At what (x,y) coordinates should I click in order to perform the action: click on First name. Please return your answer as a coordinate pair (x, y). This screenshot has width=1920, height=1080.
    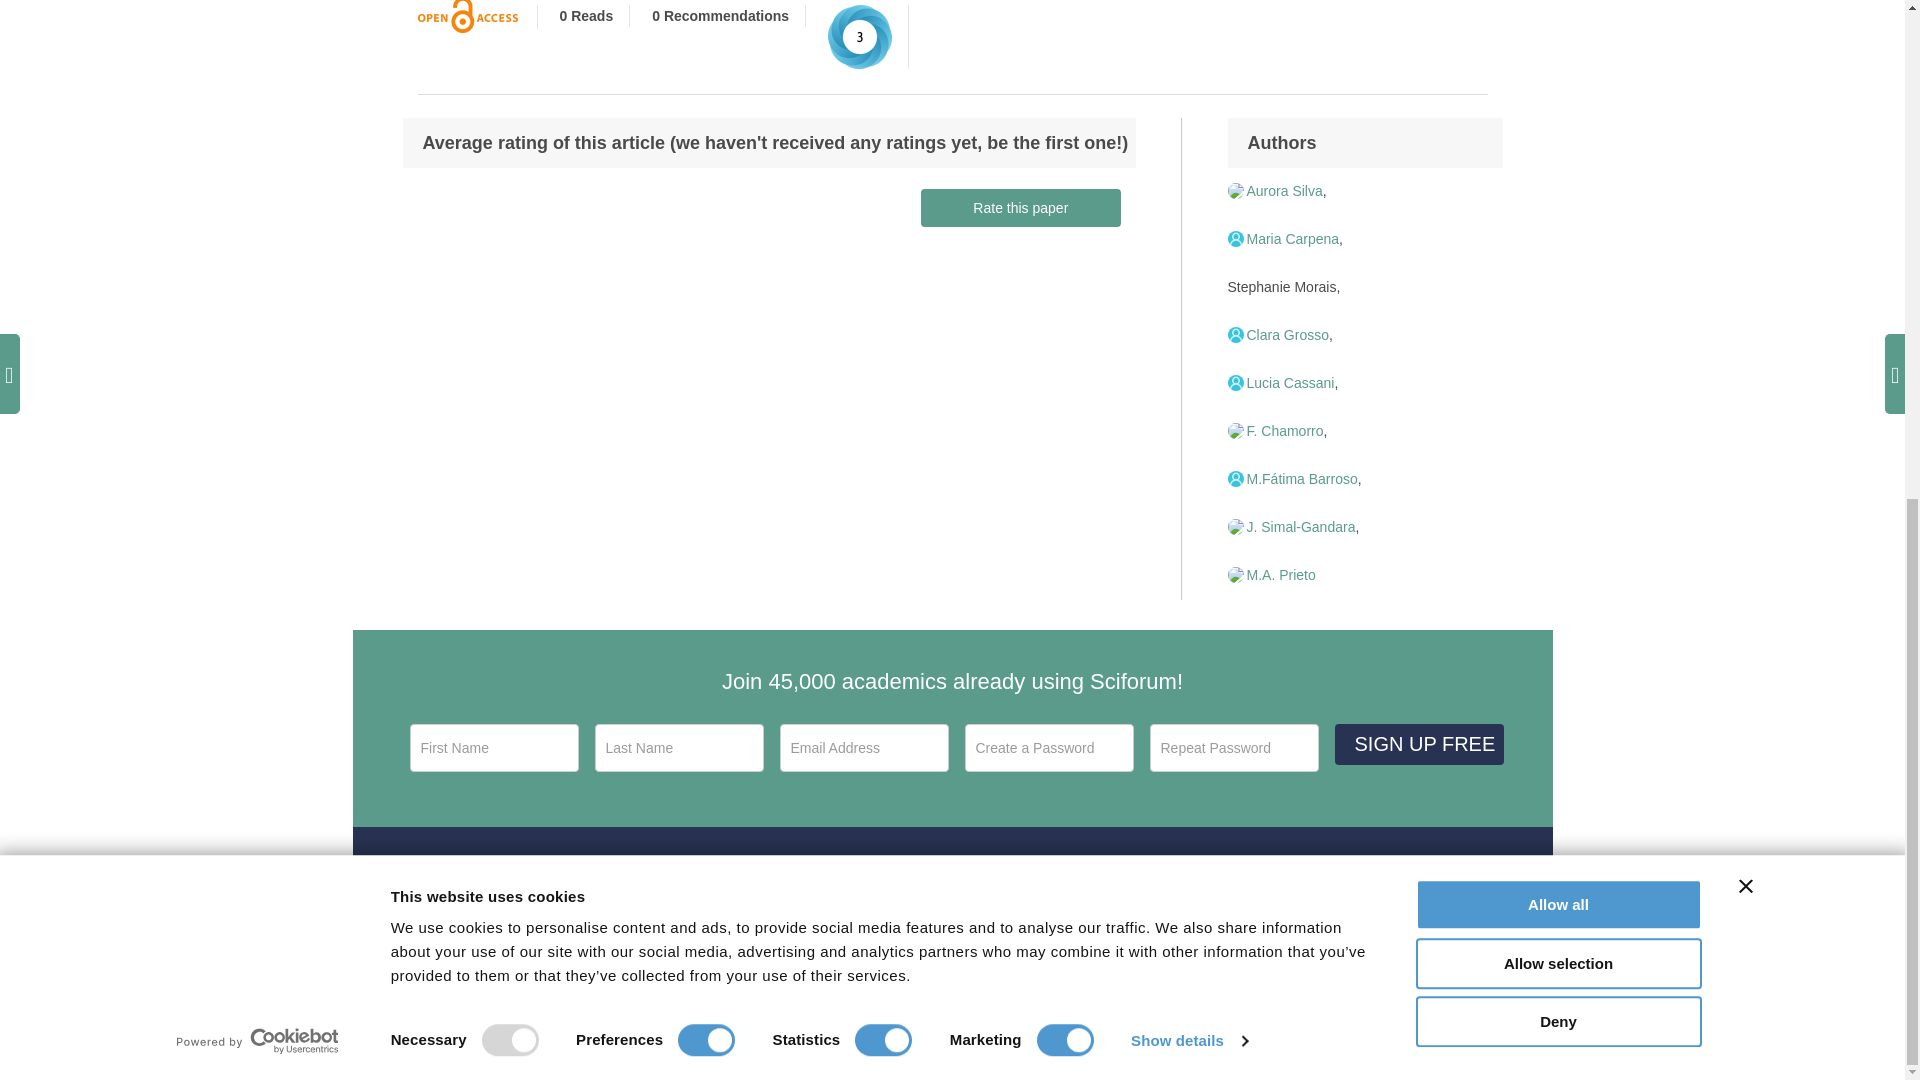
    Looking at the image, I should click on (494, 748).